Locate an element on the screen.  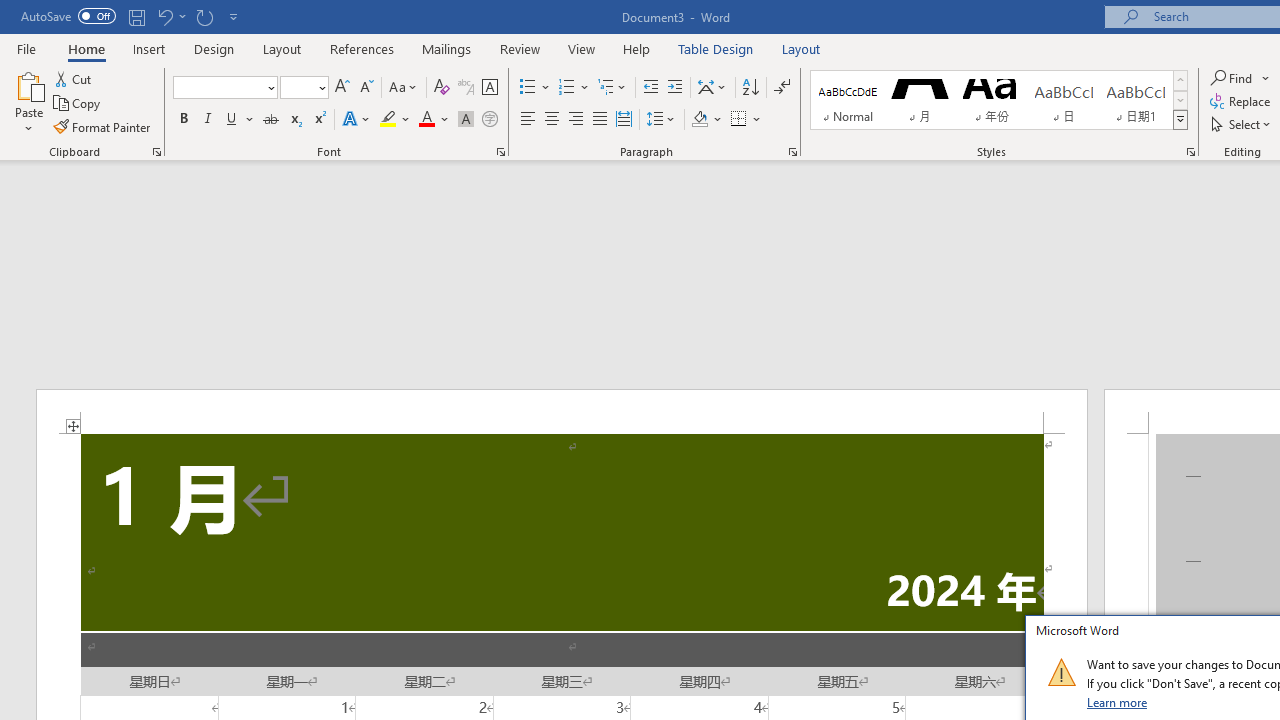
Help is located at coordinates (637, 48).